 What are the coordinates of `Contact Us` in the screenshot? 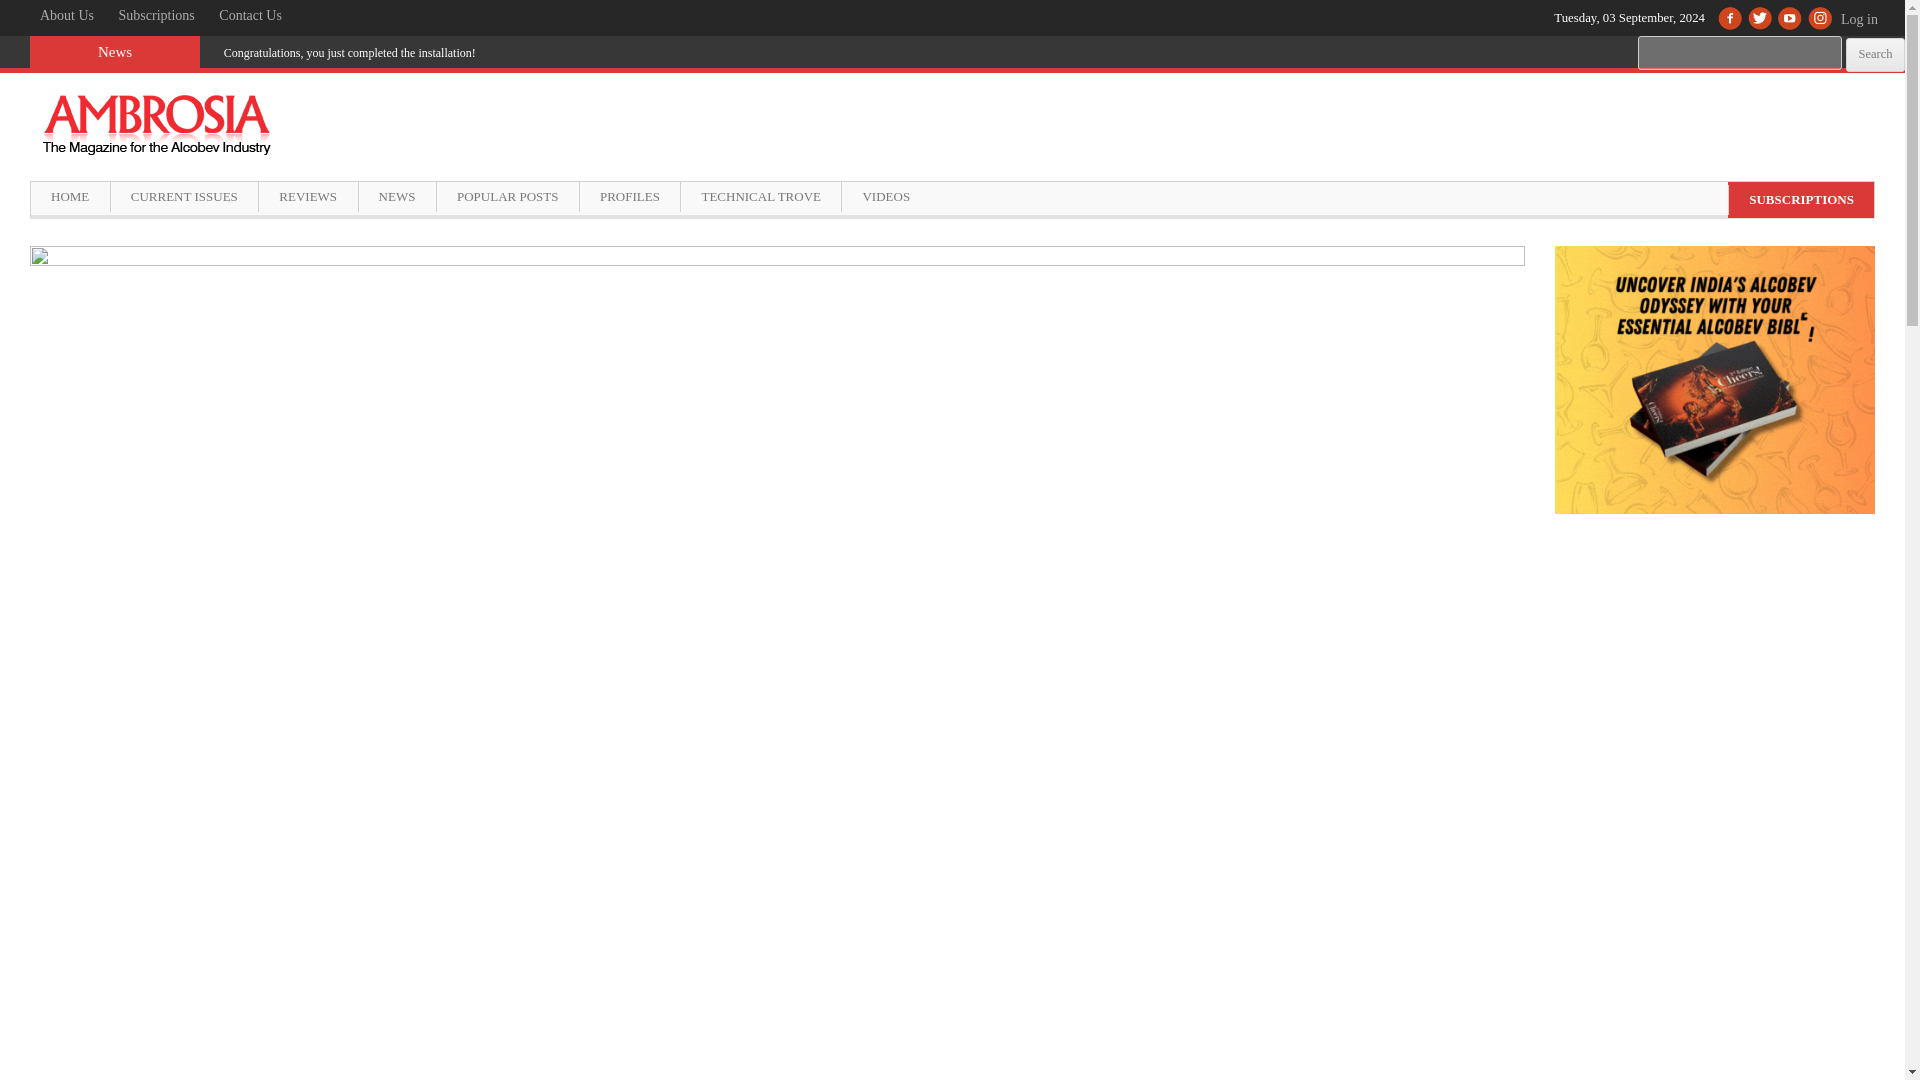 It's located at (250, 16).